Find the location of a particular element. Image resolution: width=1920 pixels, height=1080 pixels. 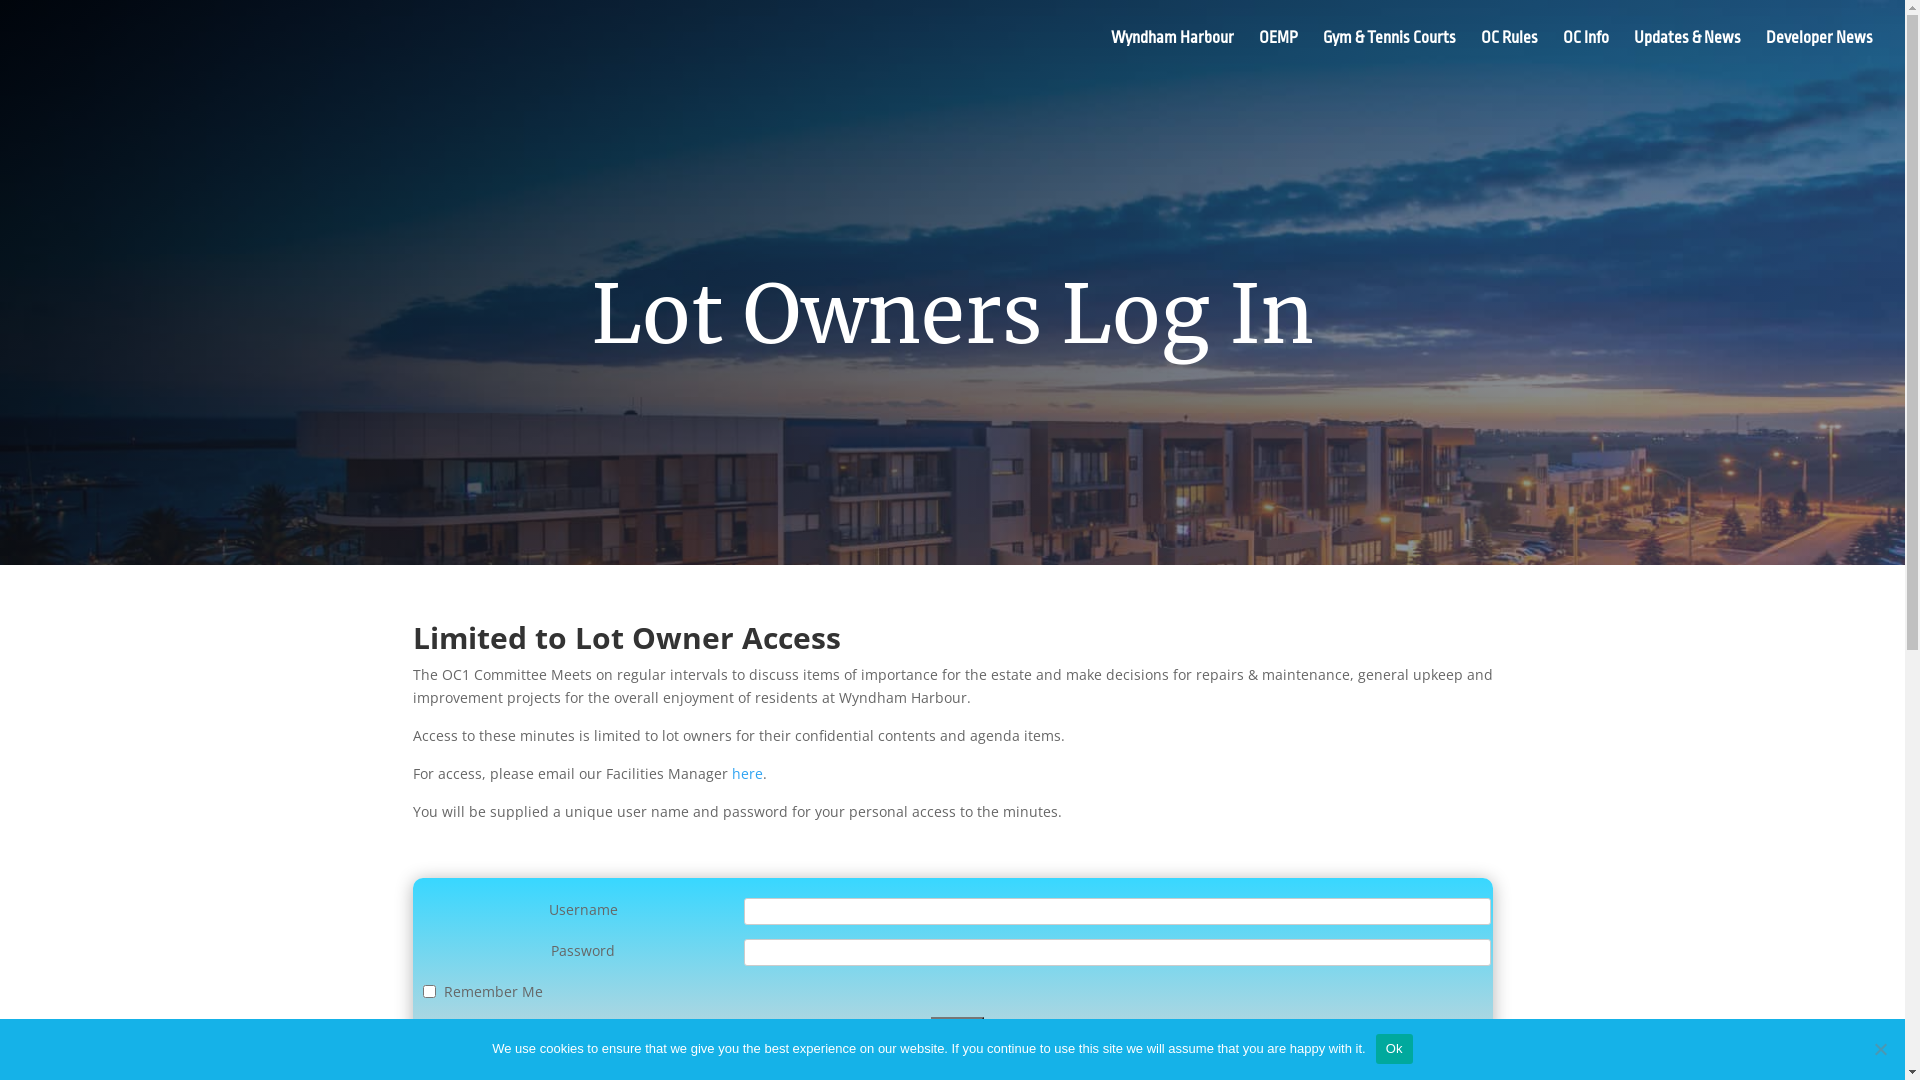

OEMP is located at coordinates (1278, 54).